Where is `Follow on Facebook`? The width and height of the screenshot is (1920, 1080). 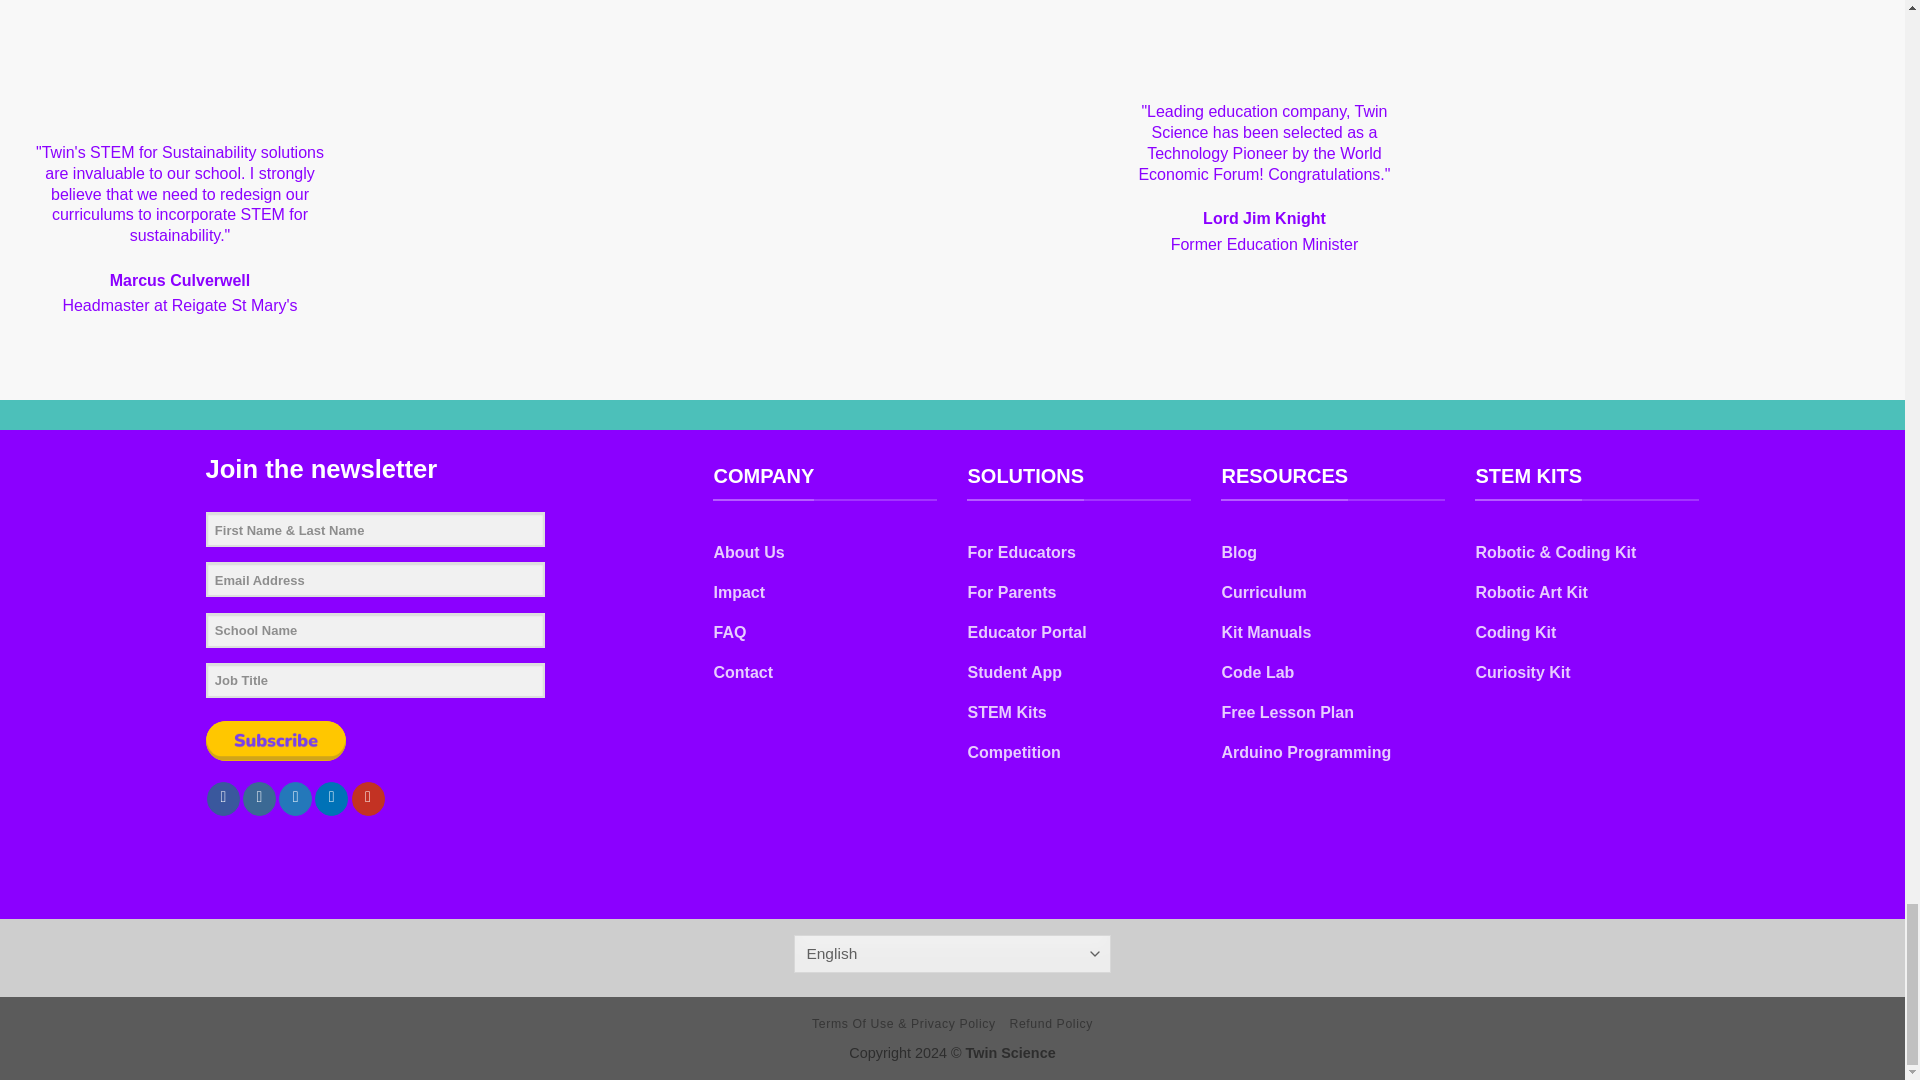 Follow on Facebook is located at coordinates (224, 798).